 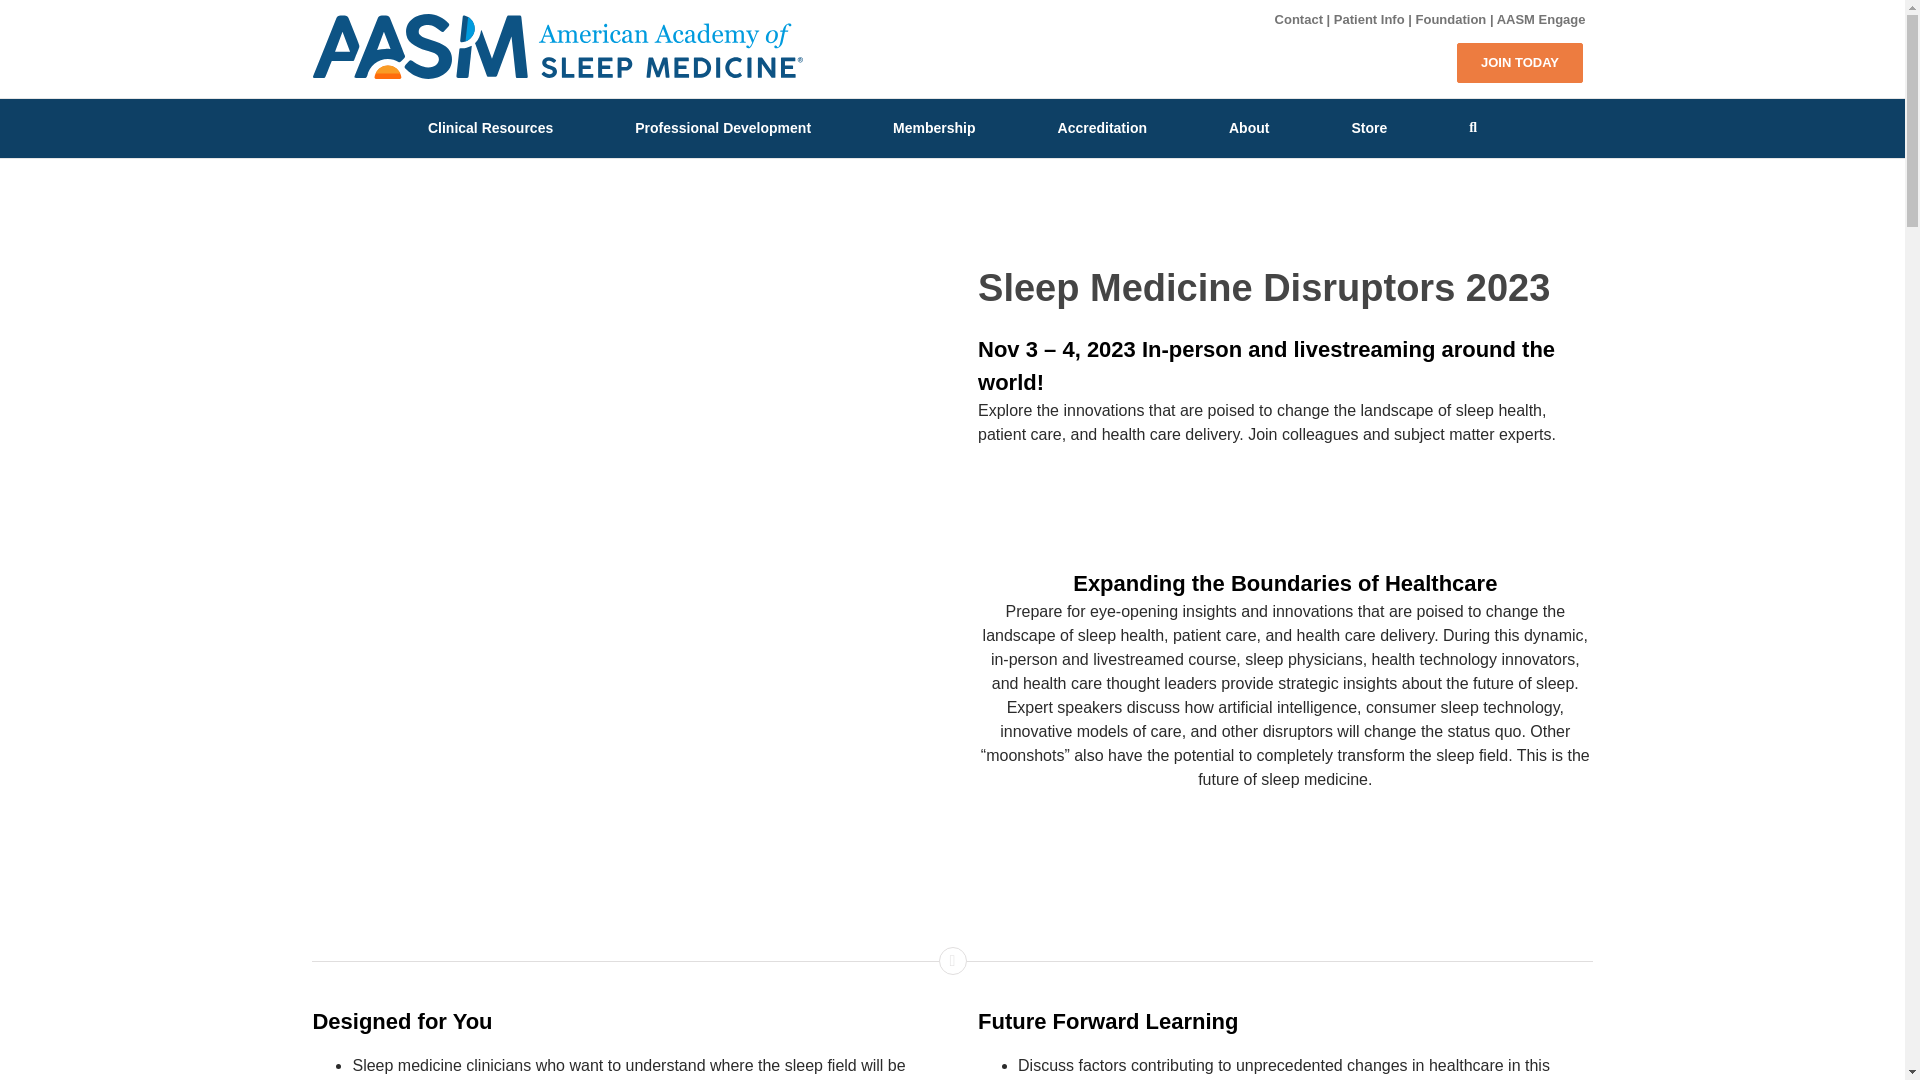 I want to click on Foundation, so click(x=1451, y=19).